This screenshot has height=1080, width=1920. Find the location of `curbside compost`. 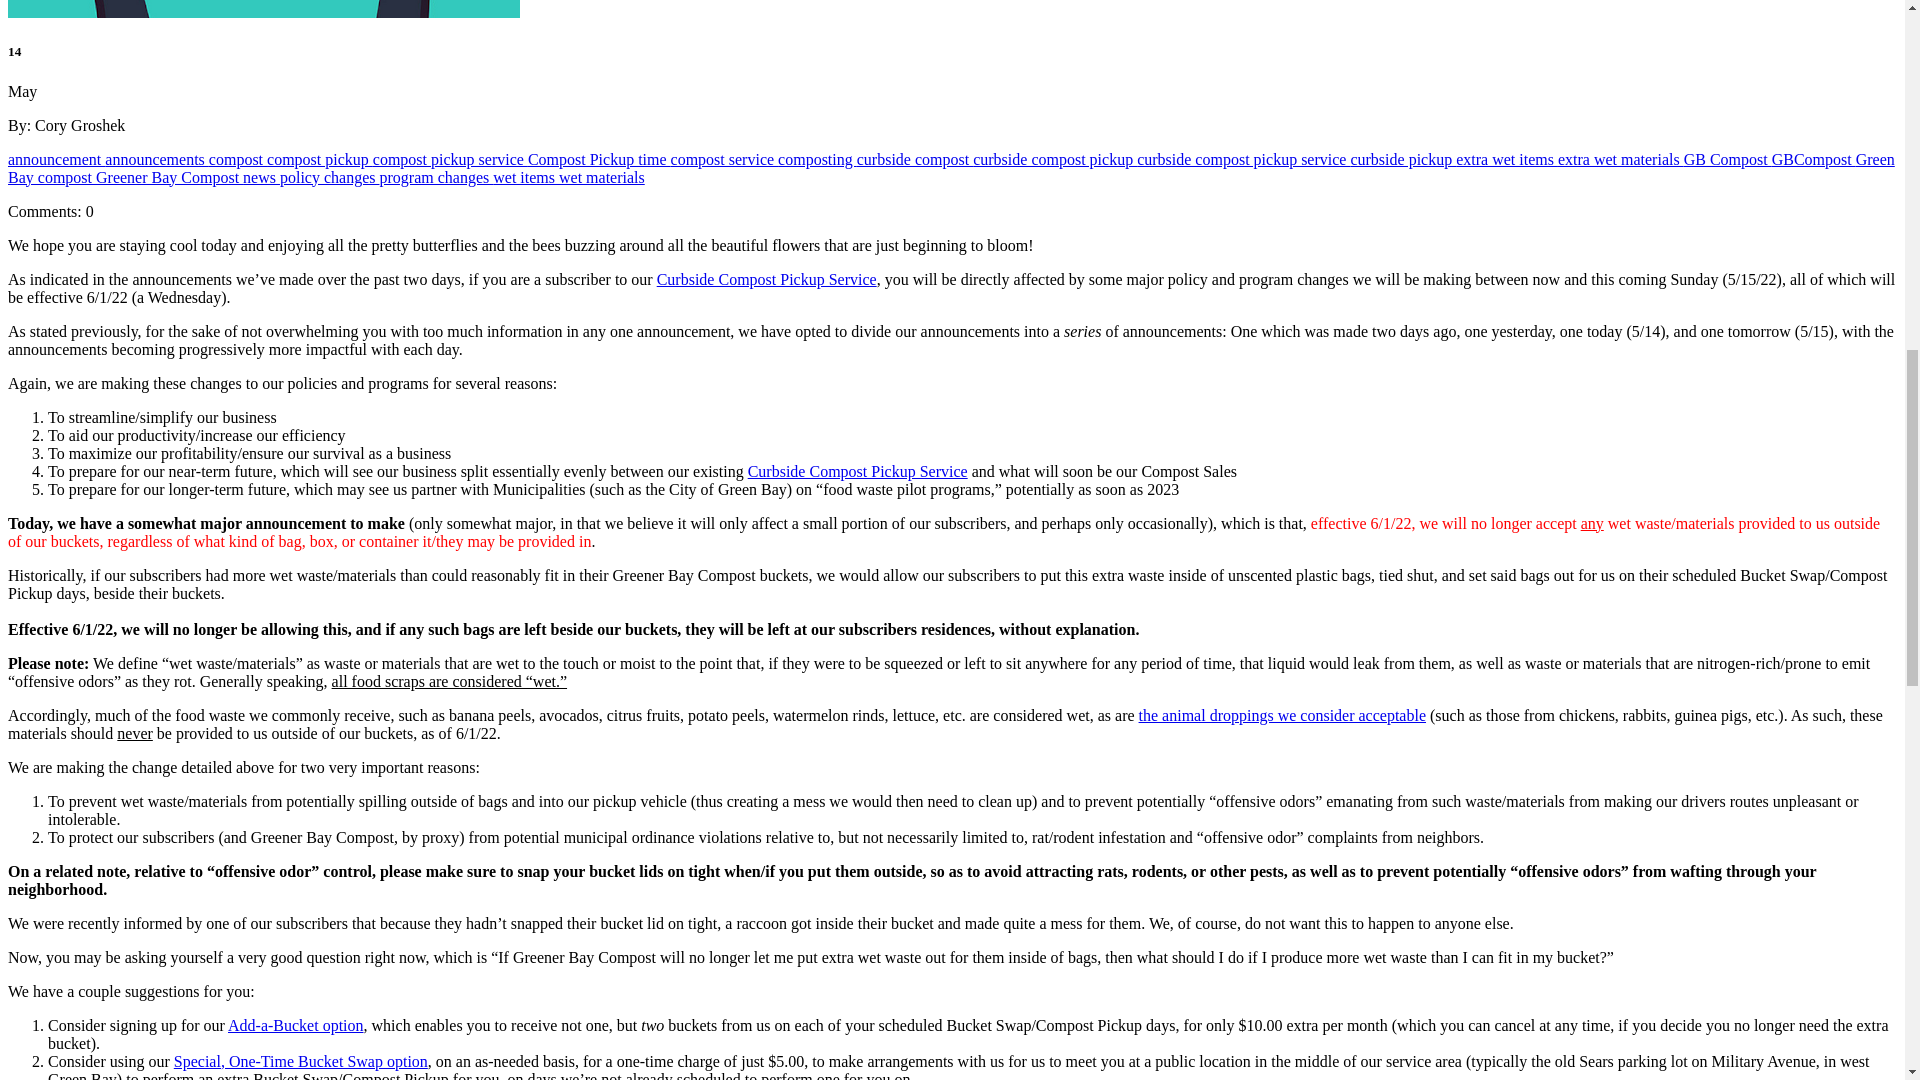

curbside compost is located at coordinates (914, 158).